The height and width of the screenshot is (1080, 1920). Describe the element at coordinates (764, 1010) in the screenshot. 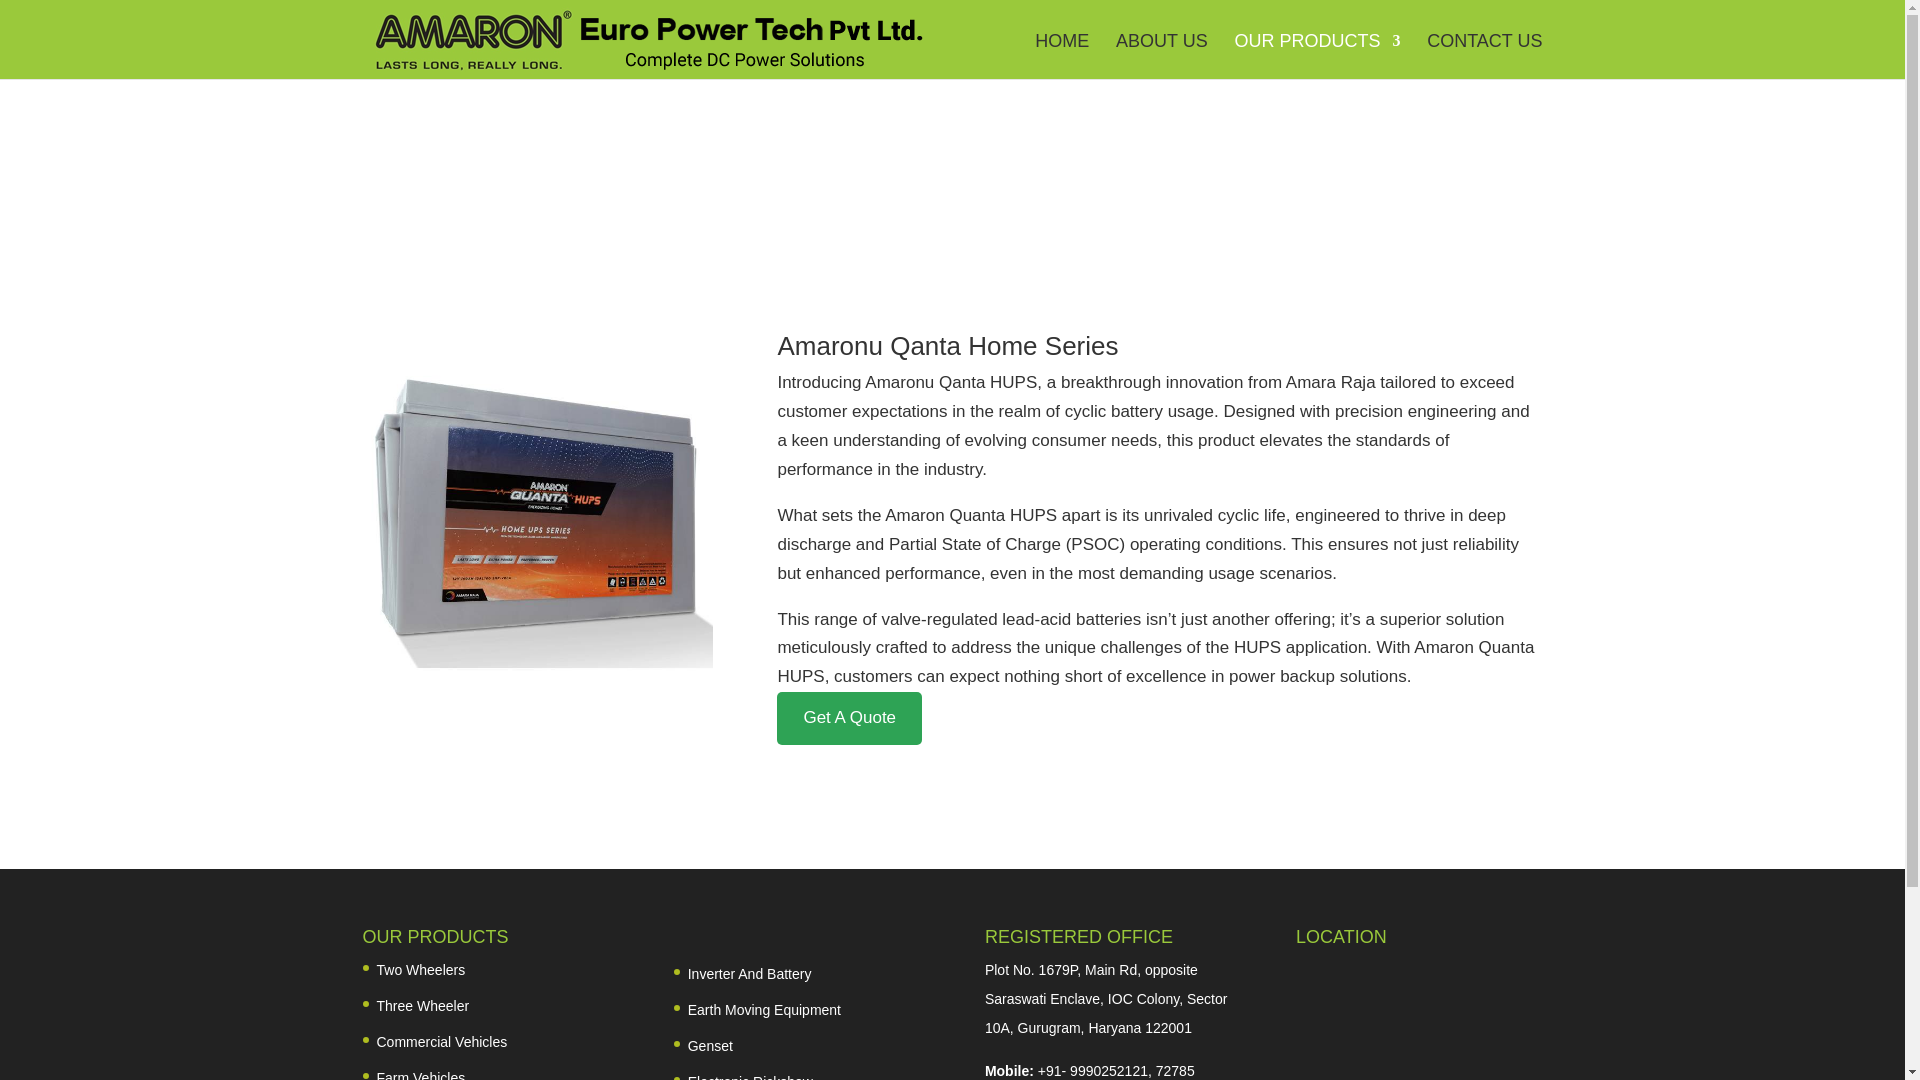

I see `Earth Moving Equipment` at that location.